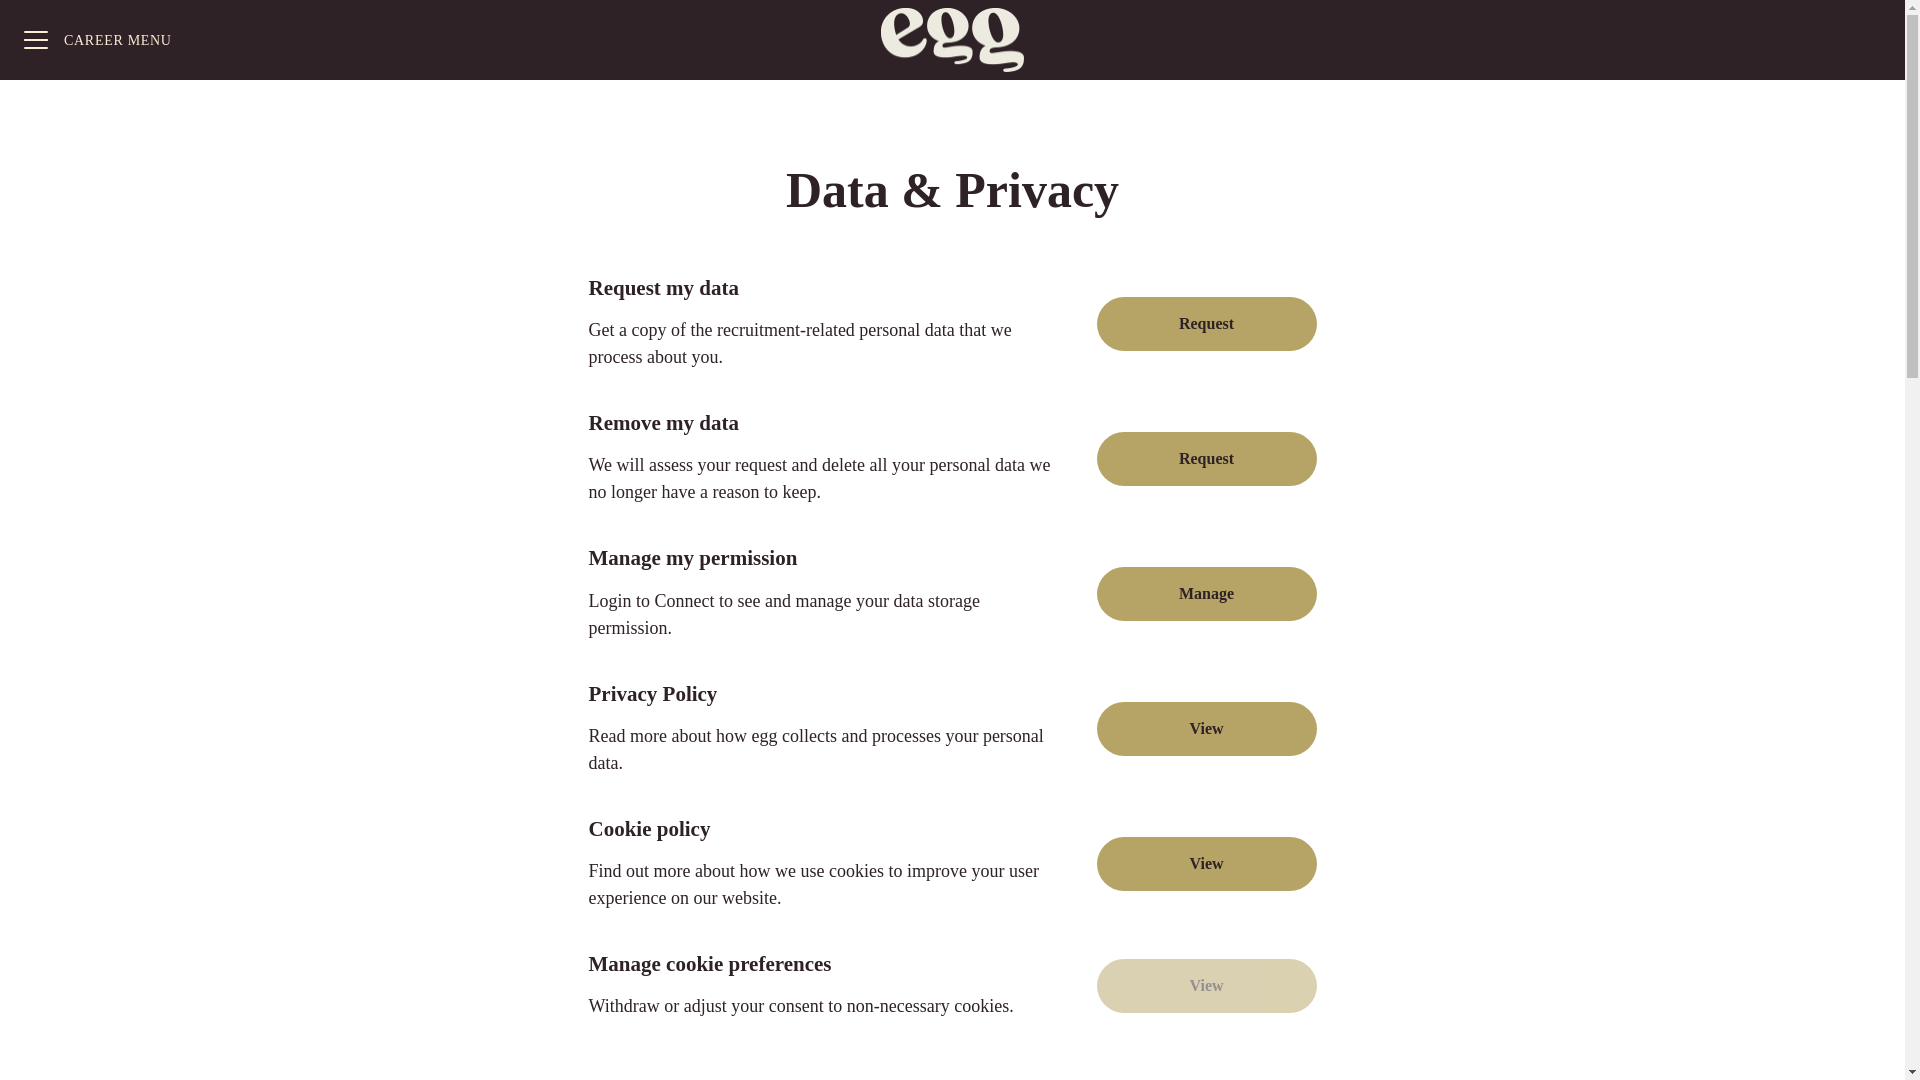  I want to click on View, so click(1206, 729).